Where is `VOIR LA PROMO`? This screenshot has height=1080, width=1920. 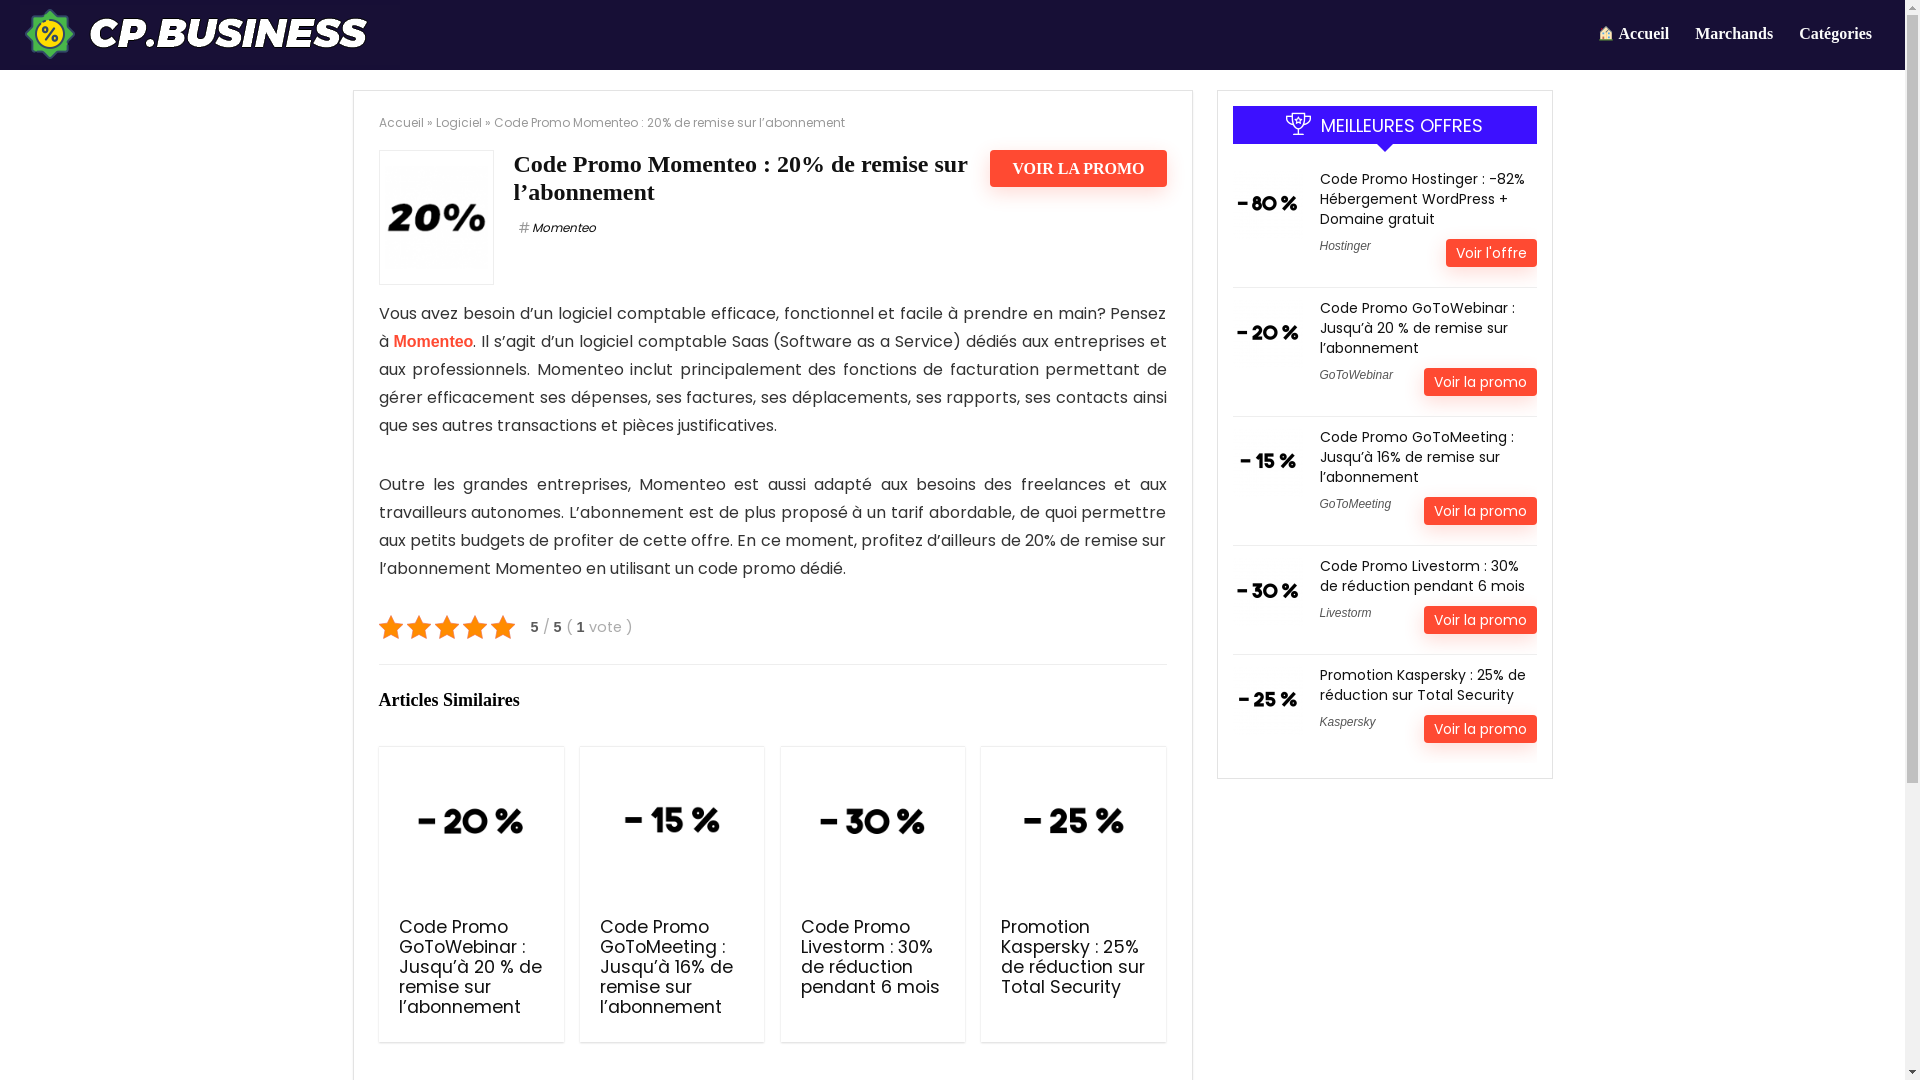
VOIR LA PROMO is located at coordinates (1078, 168).